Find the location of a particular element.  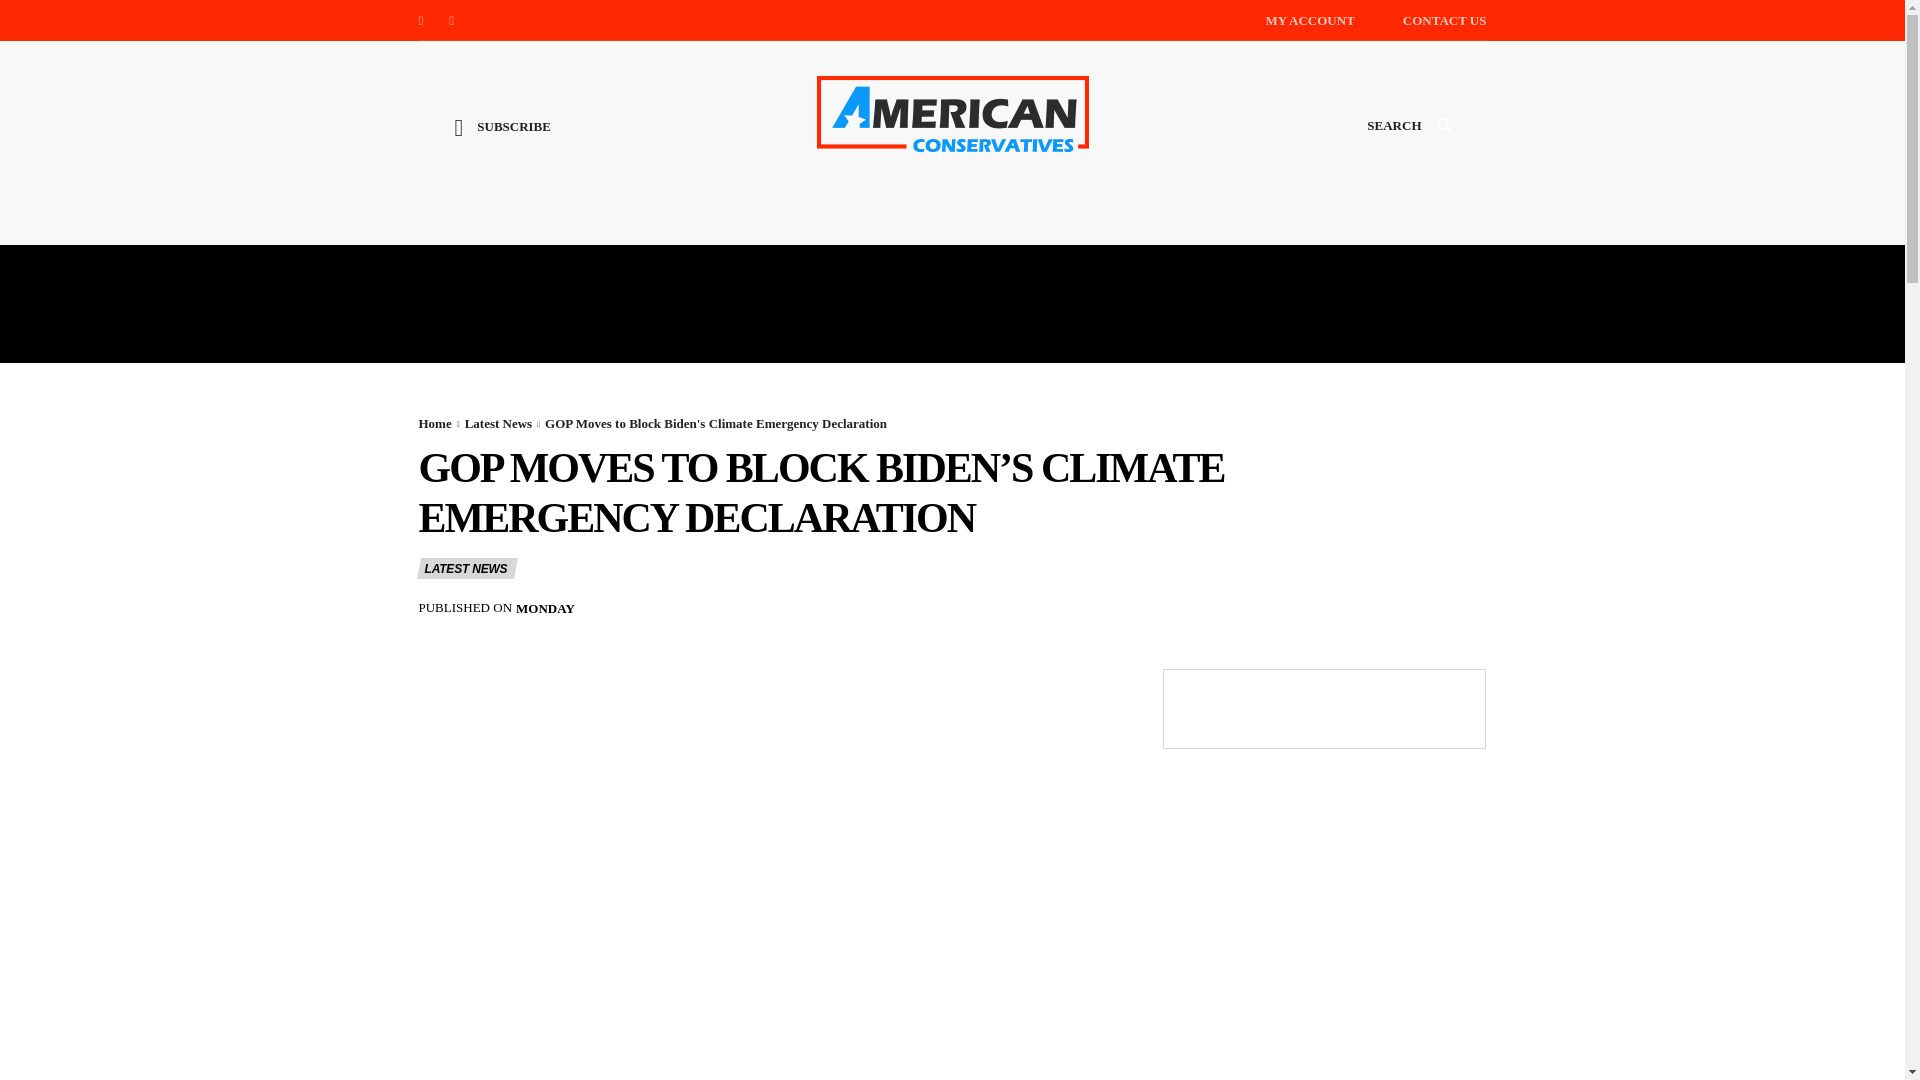

SEARCH is located at coordinates (1408, 144).